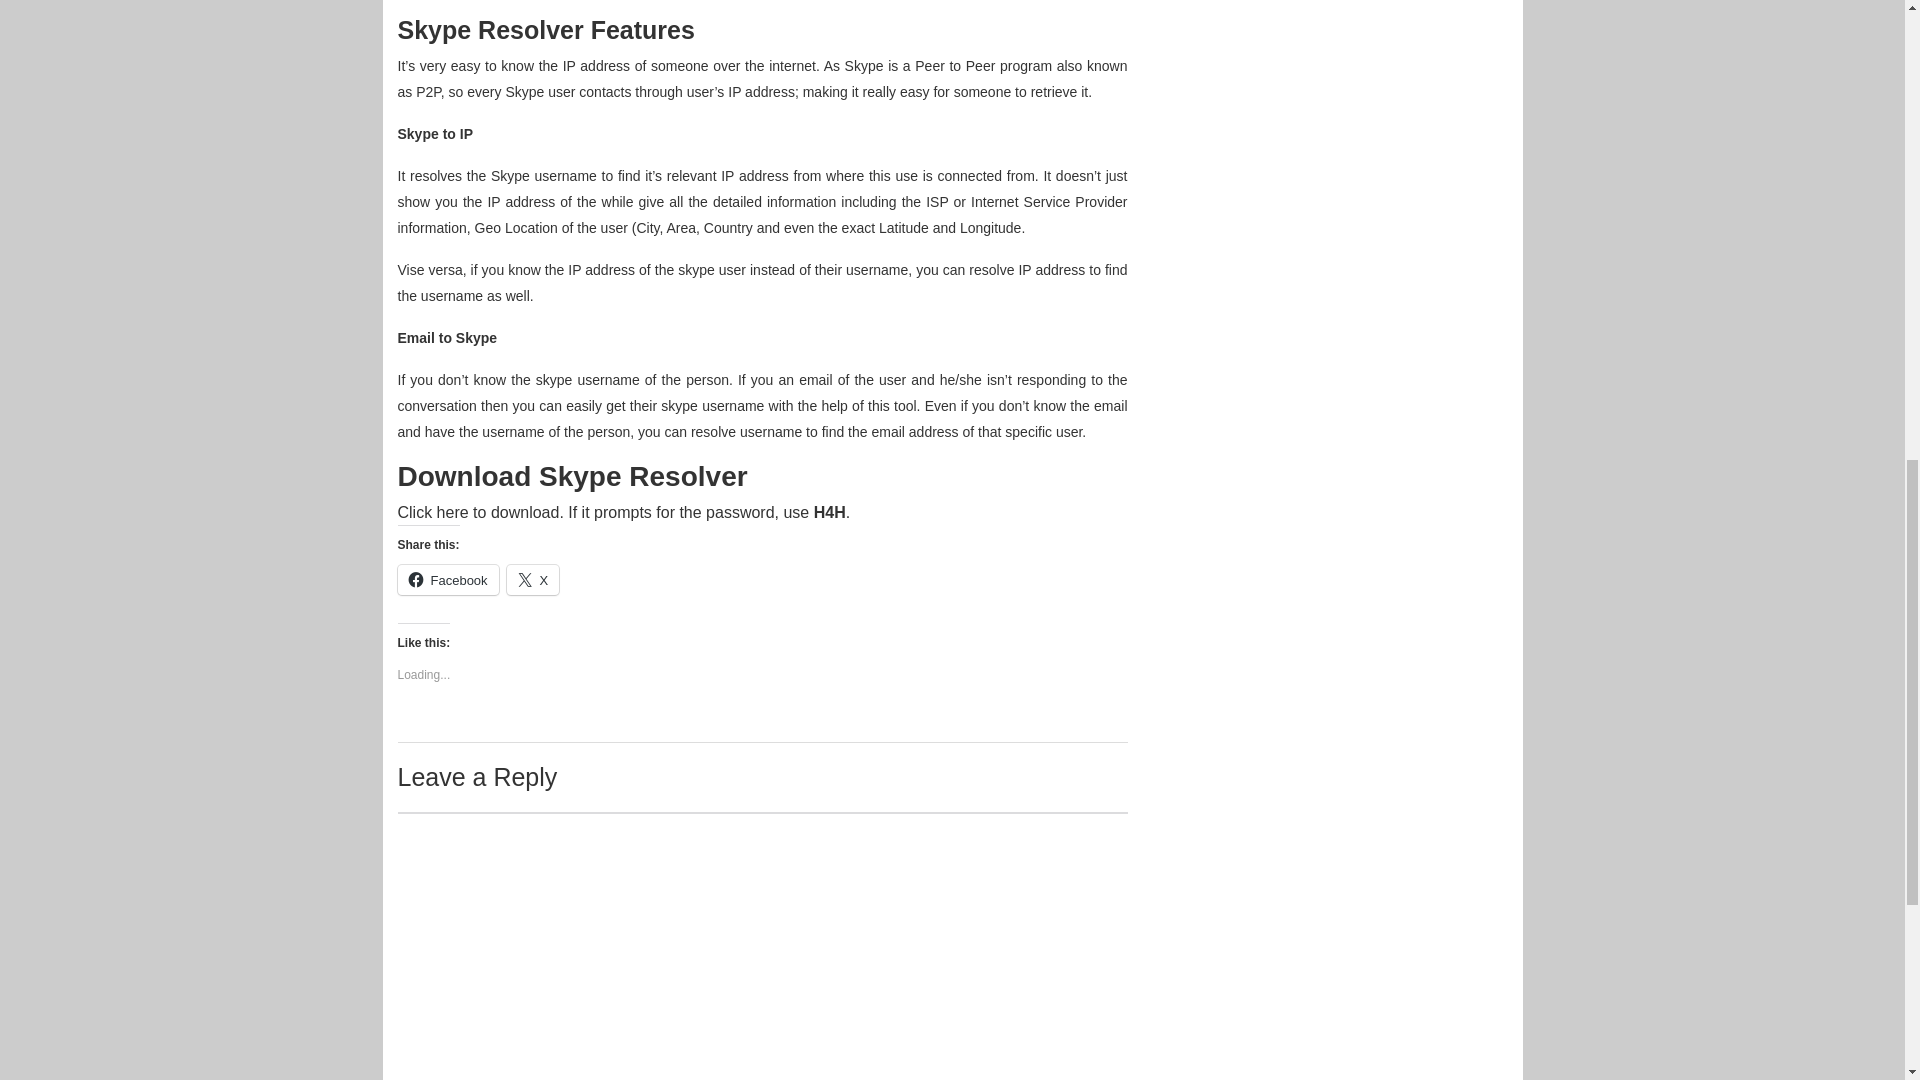  Describe the element at coordinates (762, 946) in the screenshot. I see `Comment Form` at that location.